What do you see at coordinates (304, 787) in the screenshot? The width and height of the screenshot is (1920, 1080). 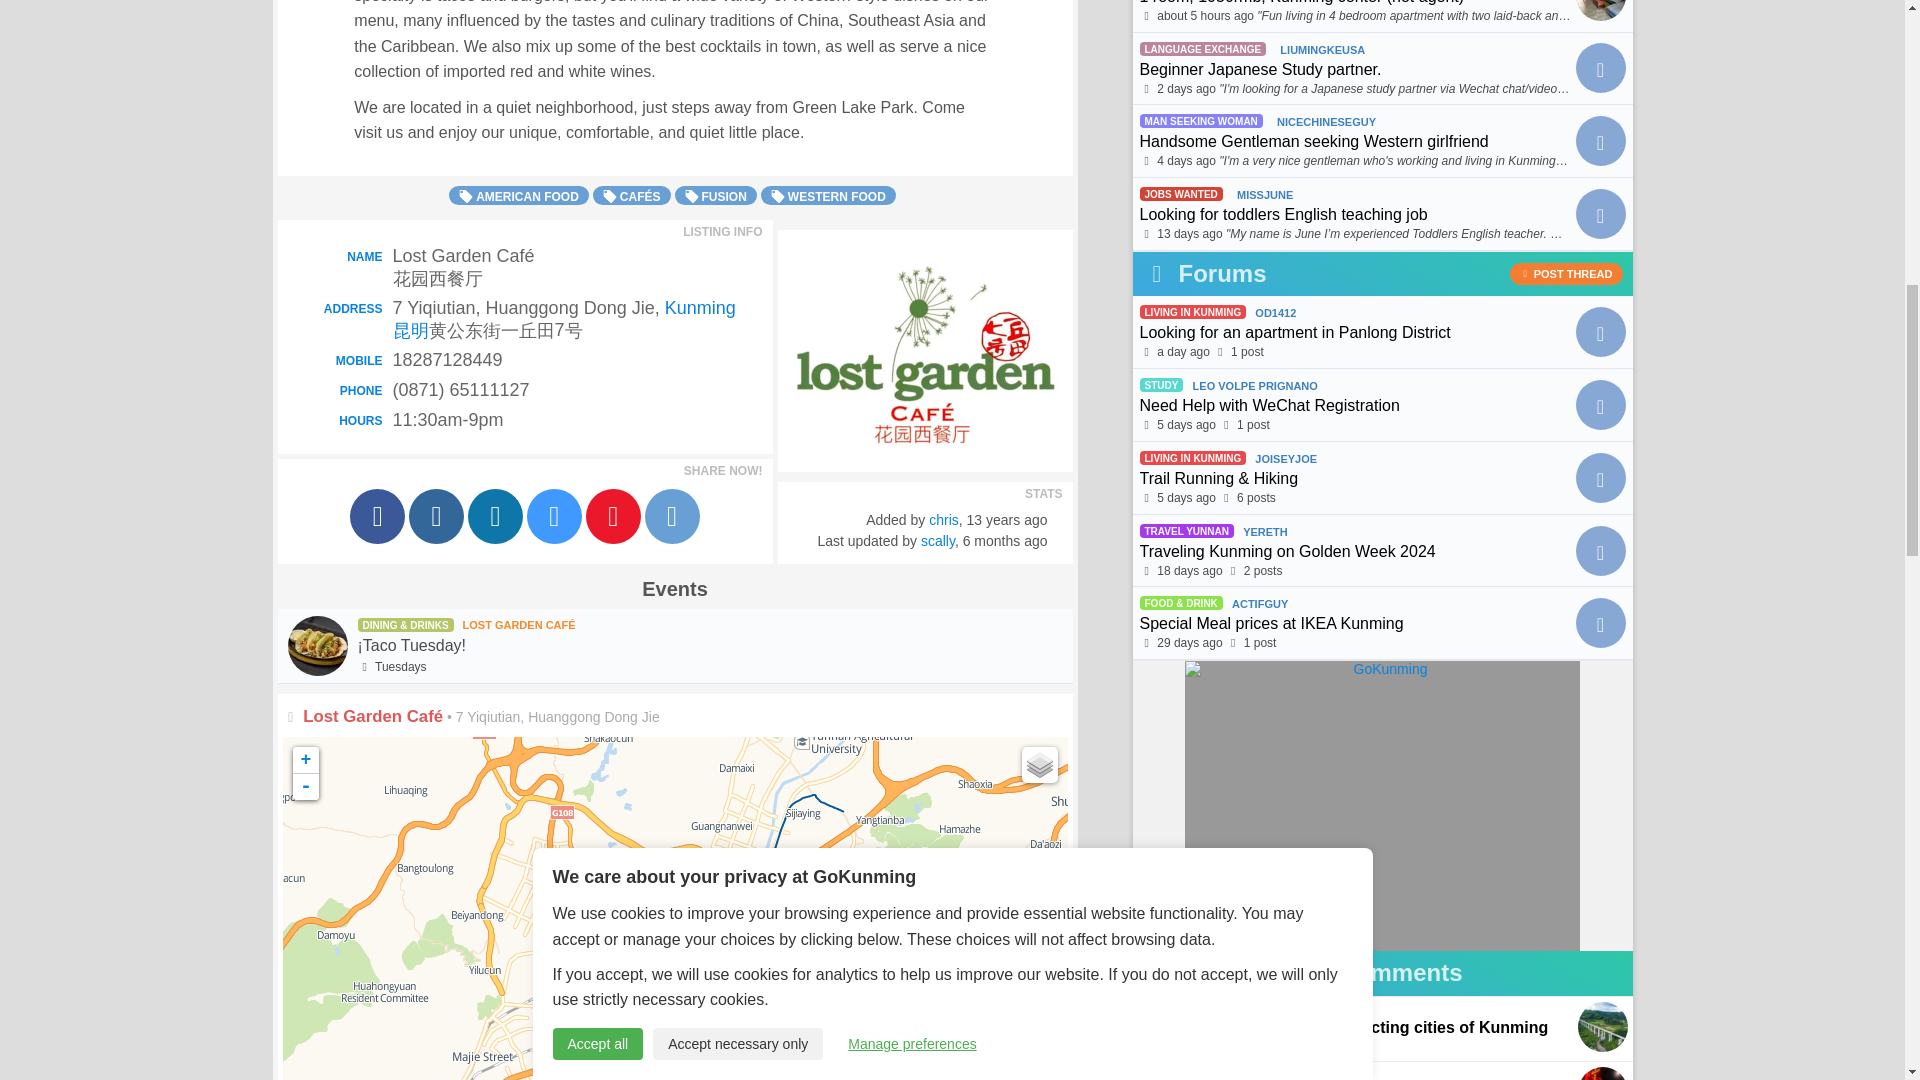 I see `Zoom out` at bounding box center [304, 787].